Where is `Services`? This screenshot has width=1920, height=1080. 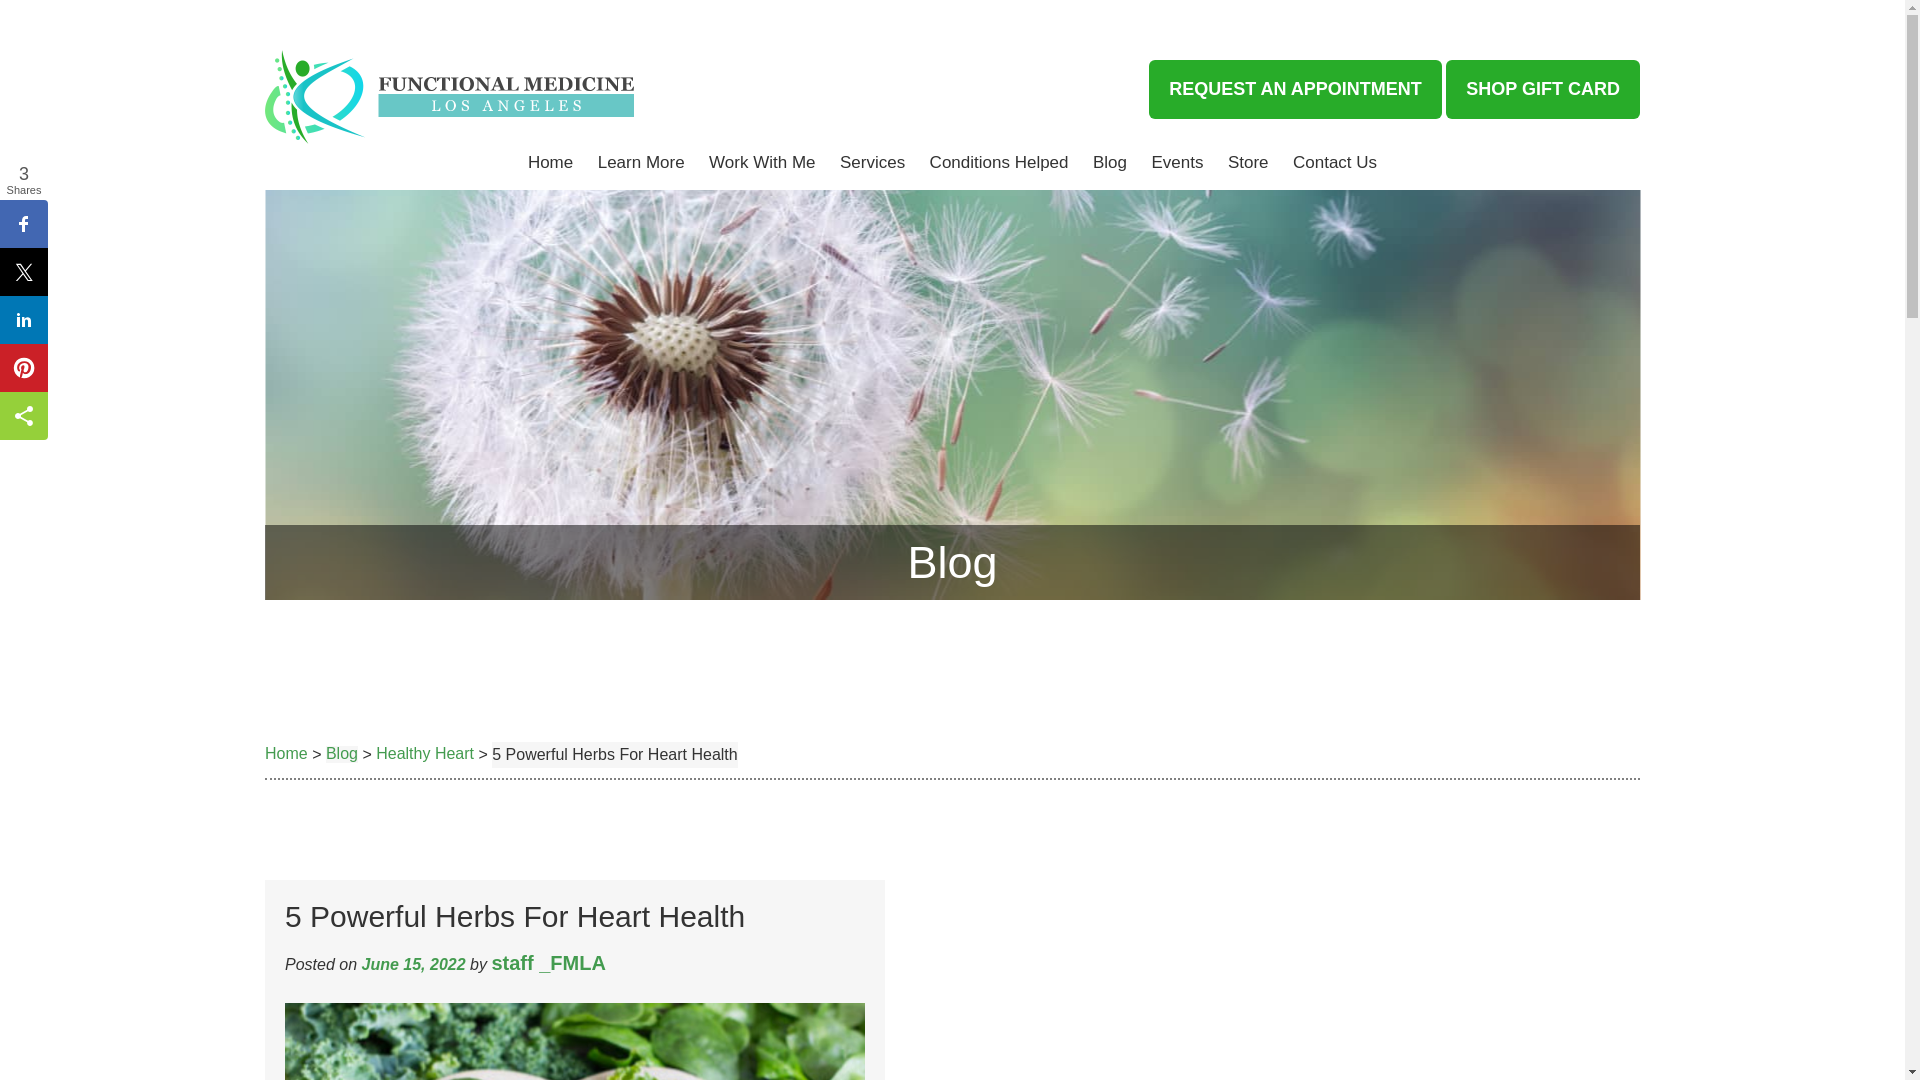 Services is located at coordinates (872, 162).